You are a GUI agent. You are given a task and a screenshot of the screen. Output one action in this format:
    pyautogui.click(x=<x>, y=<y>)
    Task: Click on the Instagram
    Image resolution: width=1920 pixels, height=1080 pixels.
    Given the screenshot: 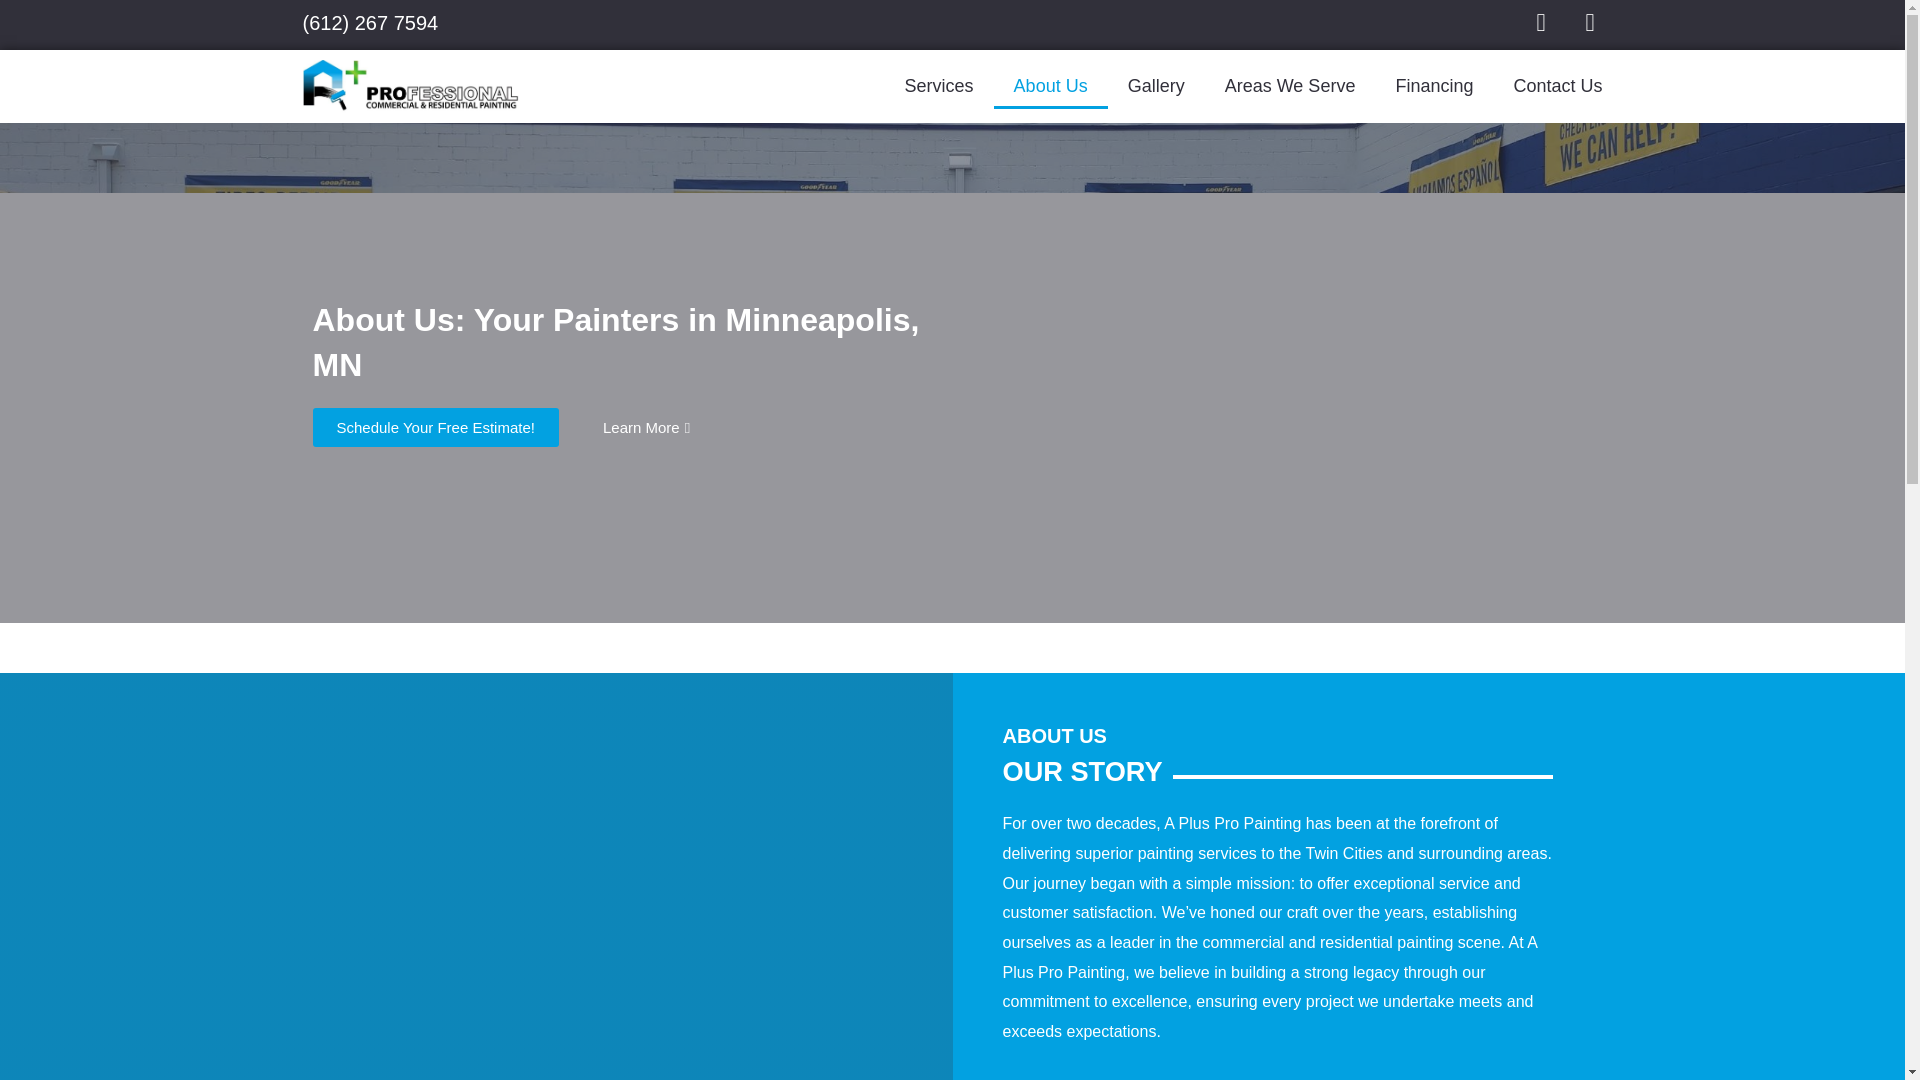 What is the action you would take?
    pyautogui.click(x=1540, y=22)
    